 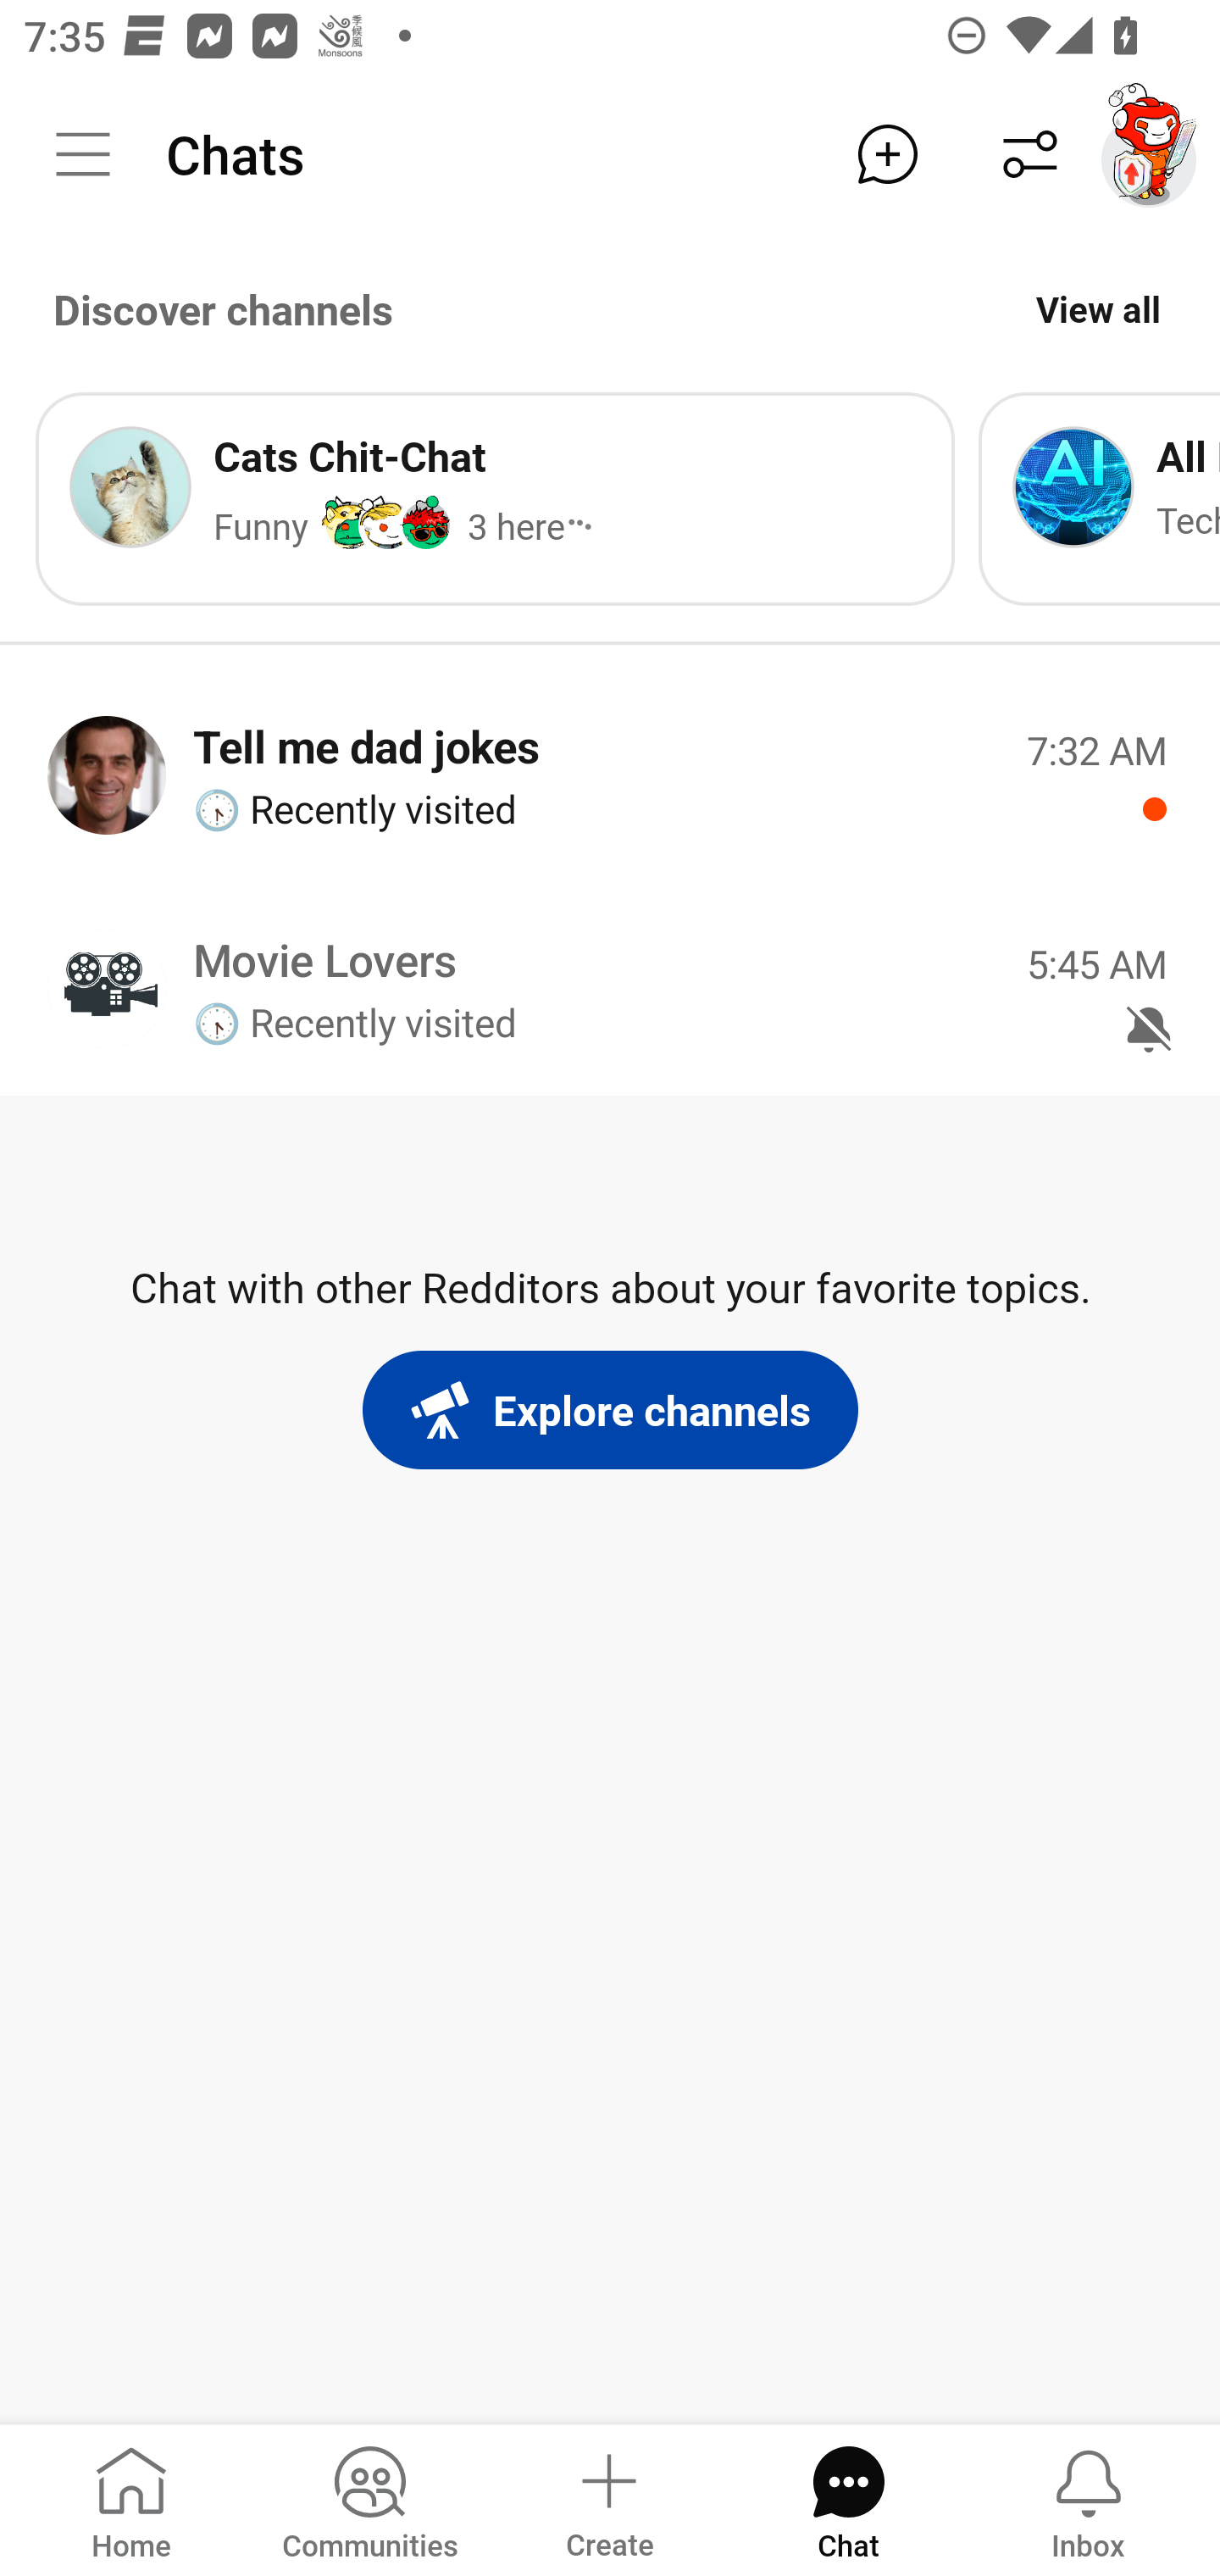 I want to click on Filter chats, so click(x=1030, y=154).